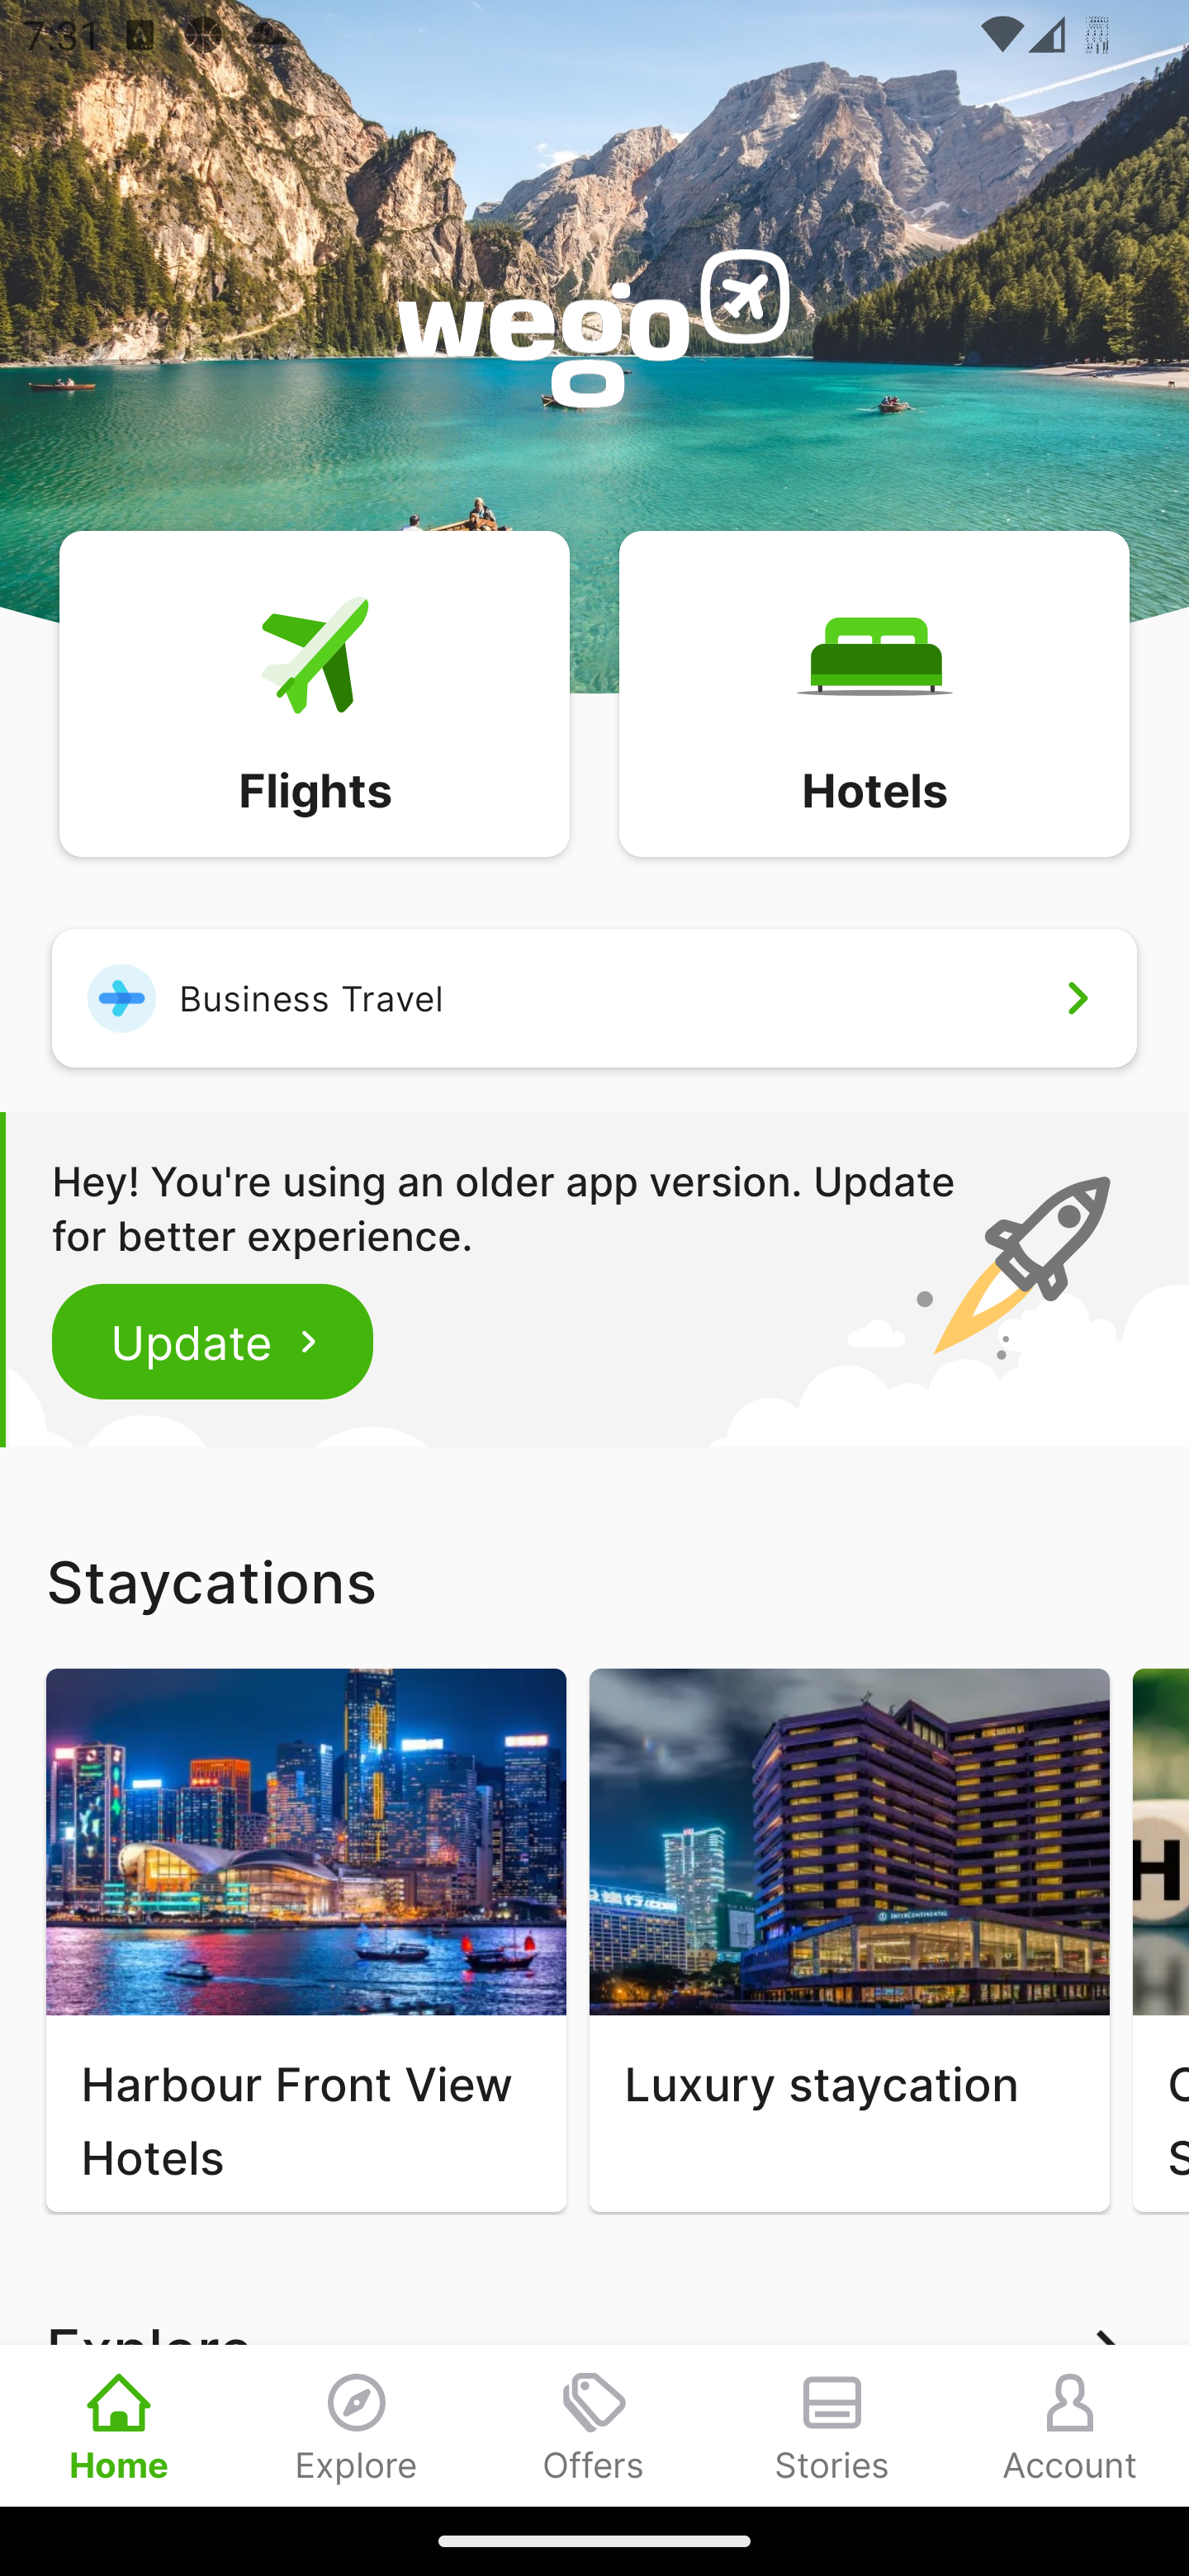 The width and height of the screenshot is (1189, 2576). What do you see at coordinates (594, 2425) in the screenshot?
I see `Offers` at bounding box center [594, 2425].